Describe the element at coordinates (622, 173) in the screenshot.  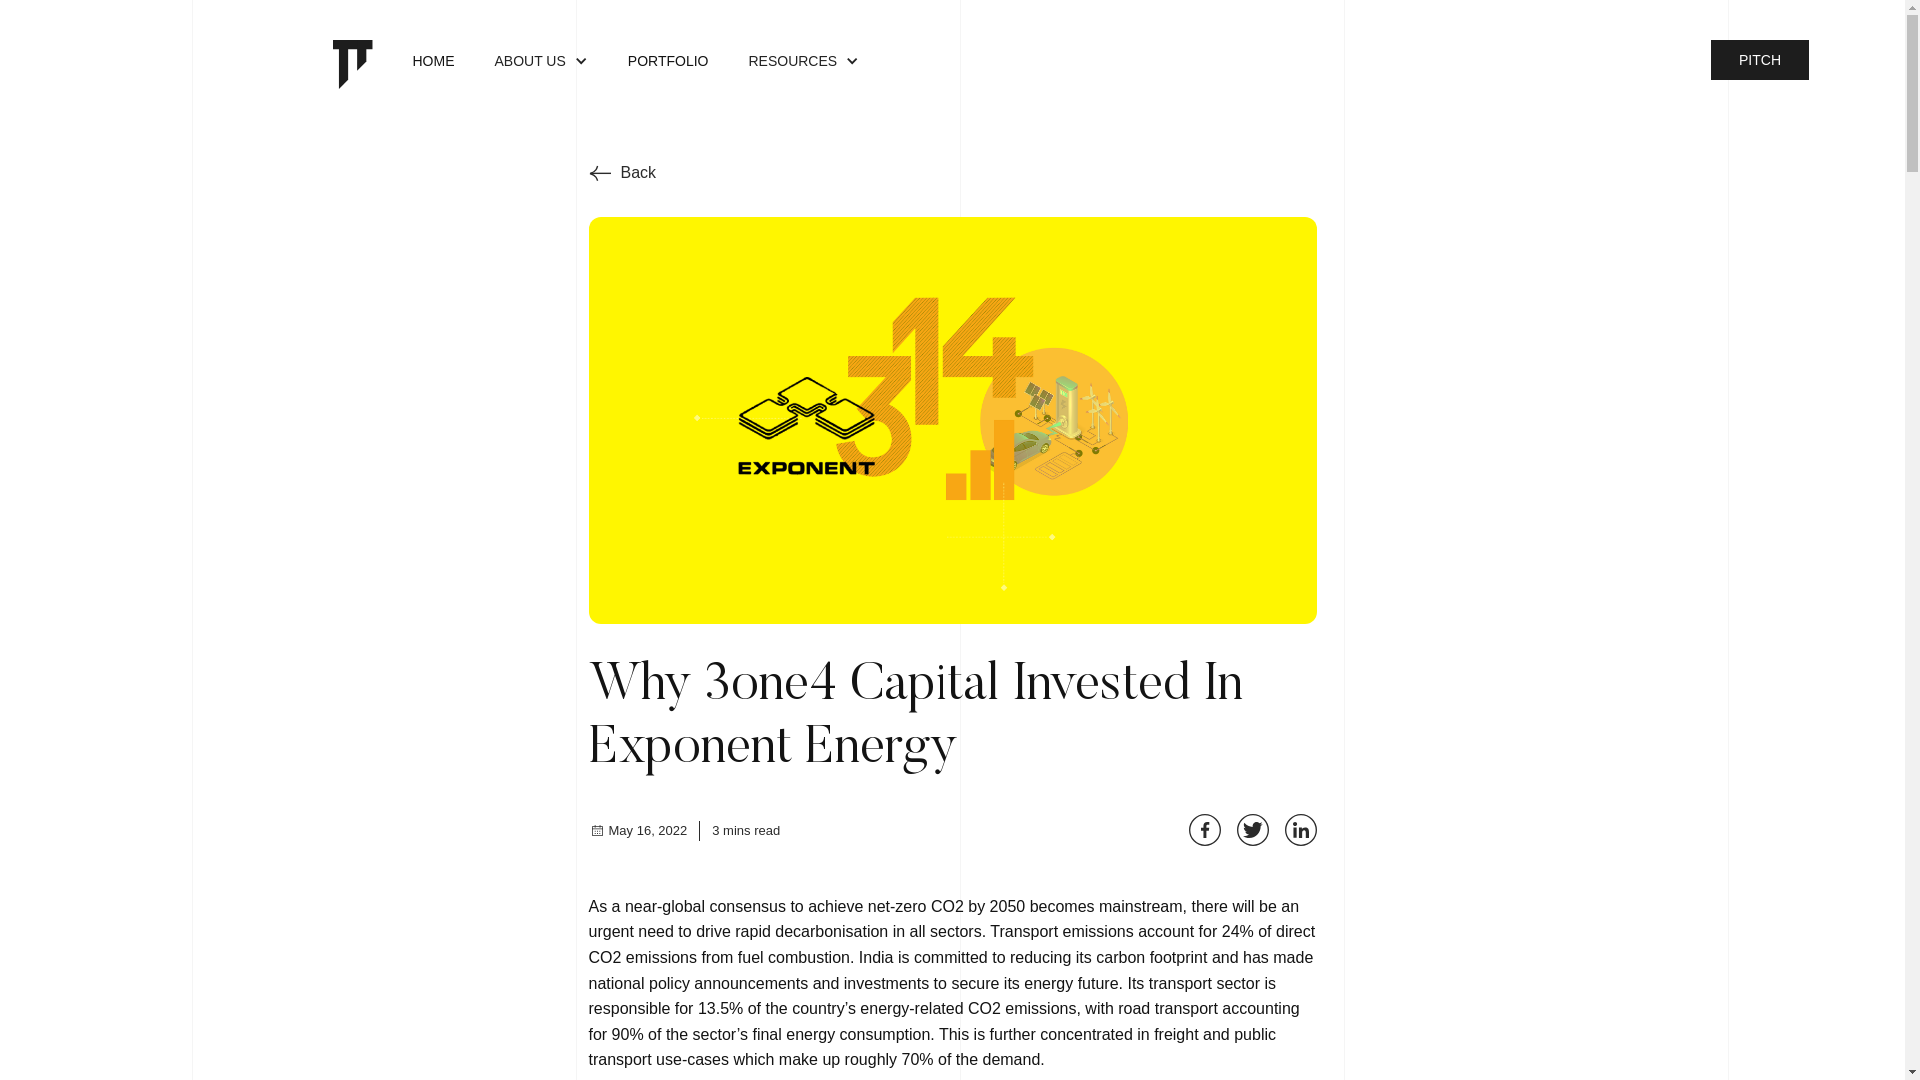
I see `Back` at that location.